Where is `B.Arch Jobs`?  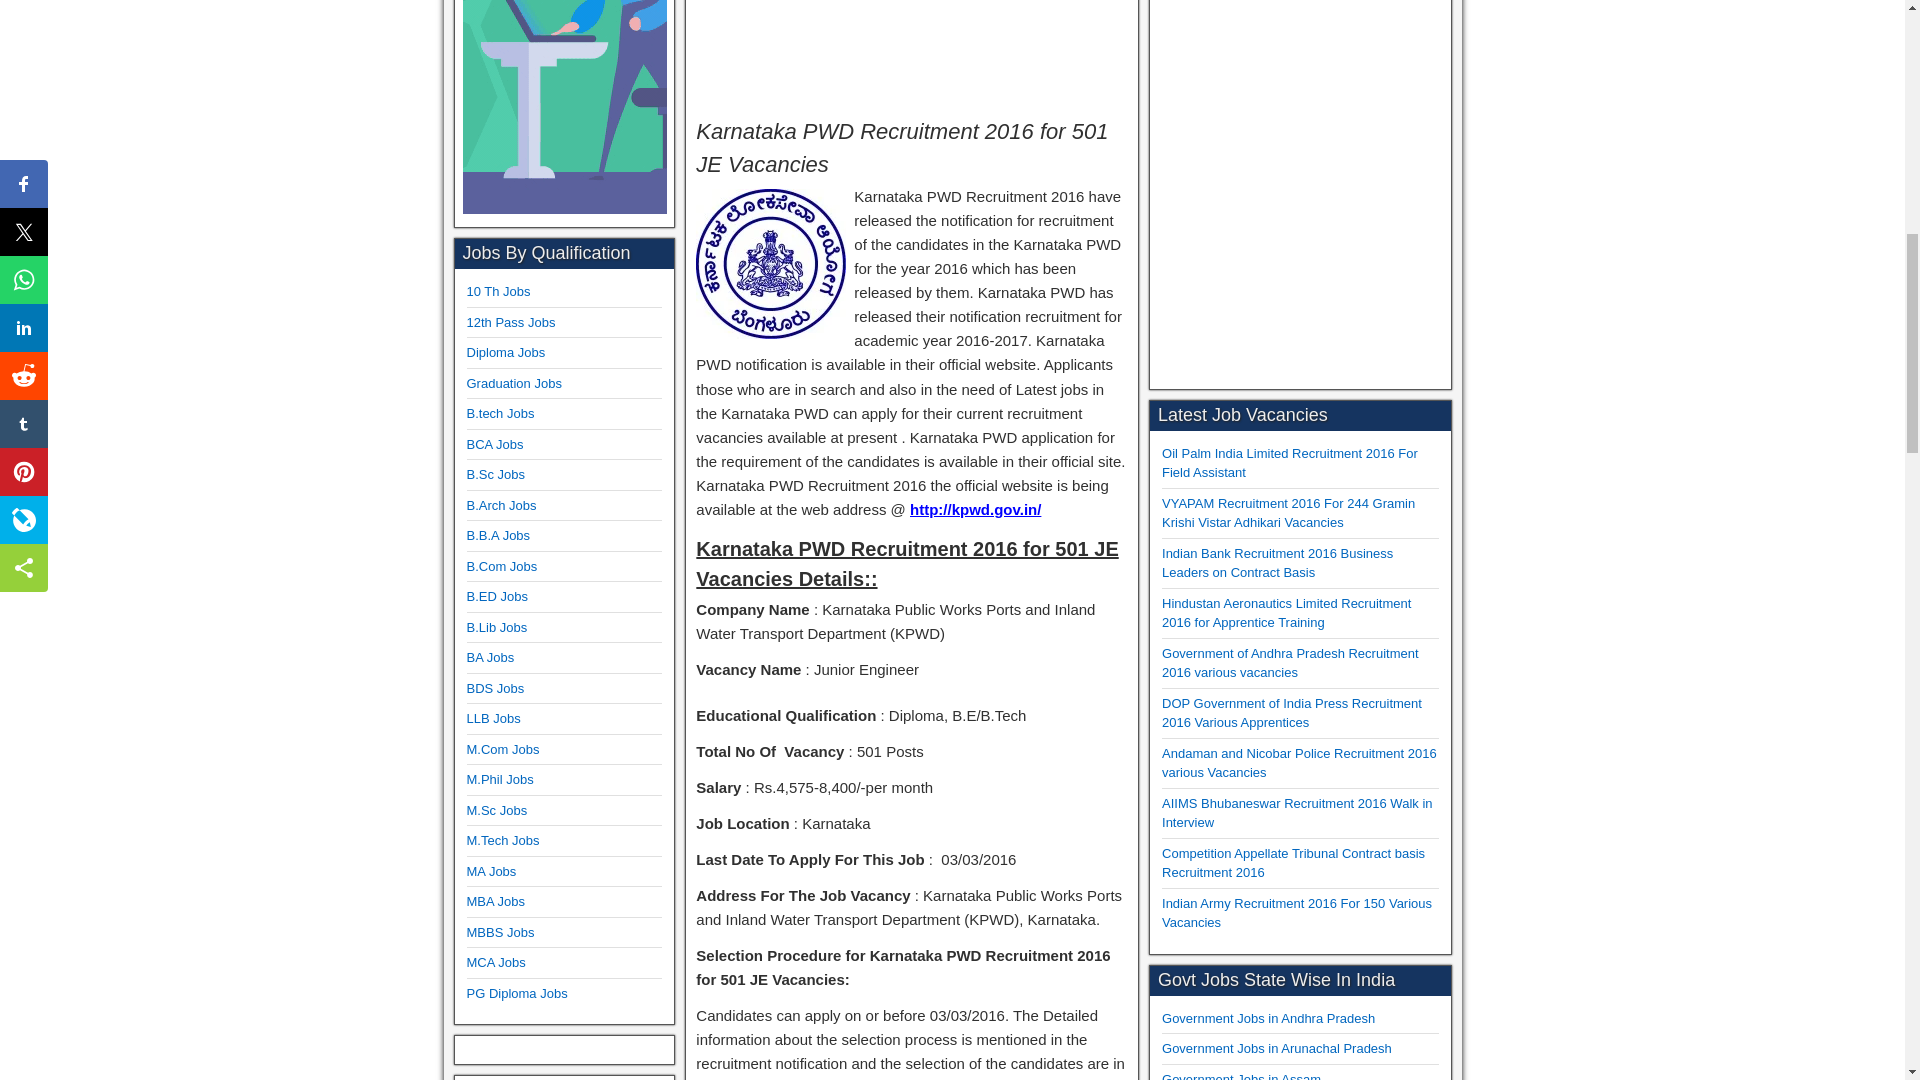
B.Arch Jobs is located at coordinates (500, 505).